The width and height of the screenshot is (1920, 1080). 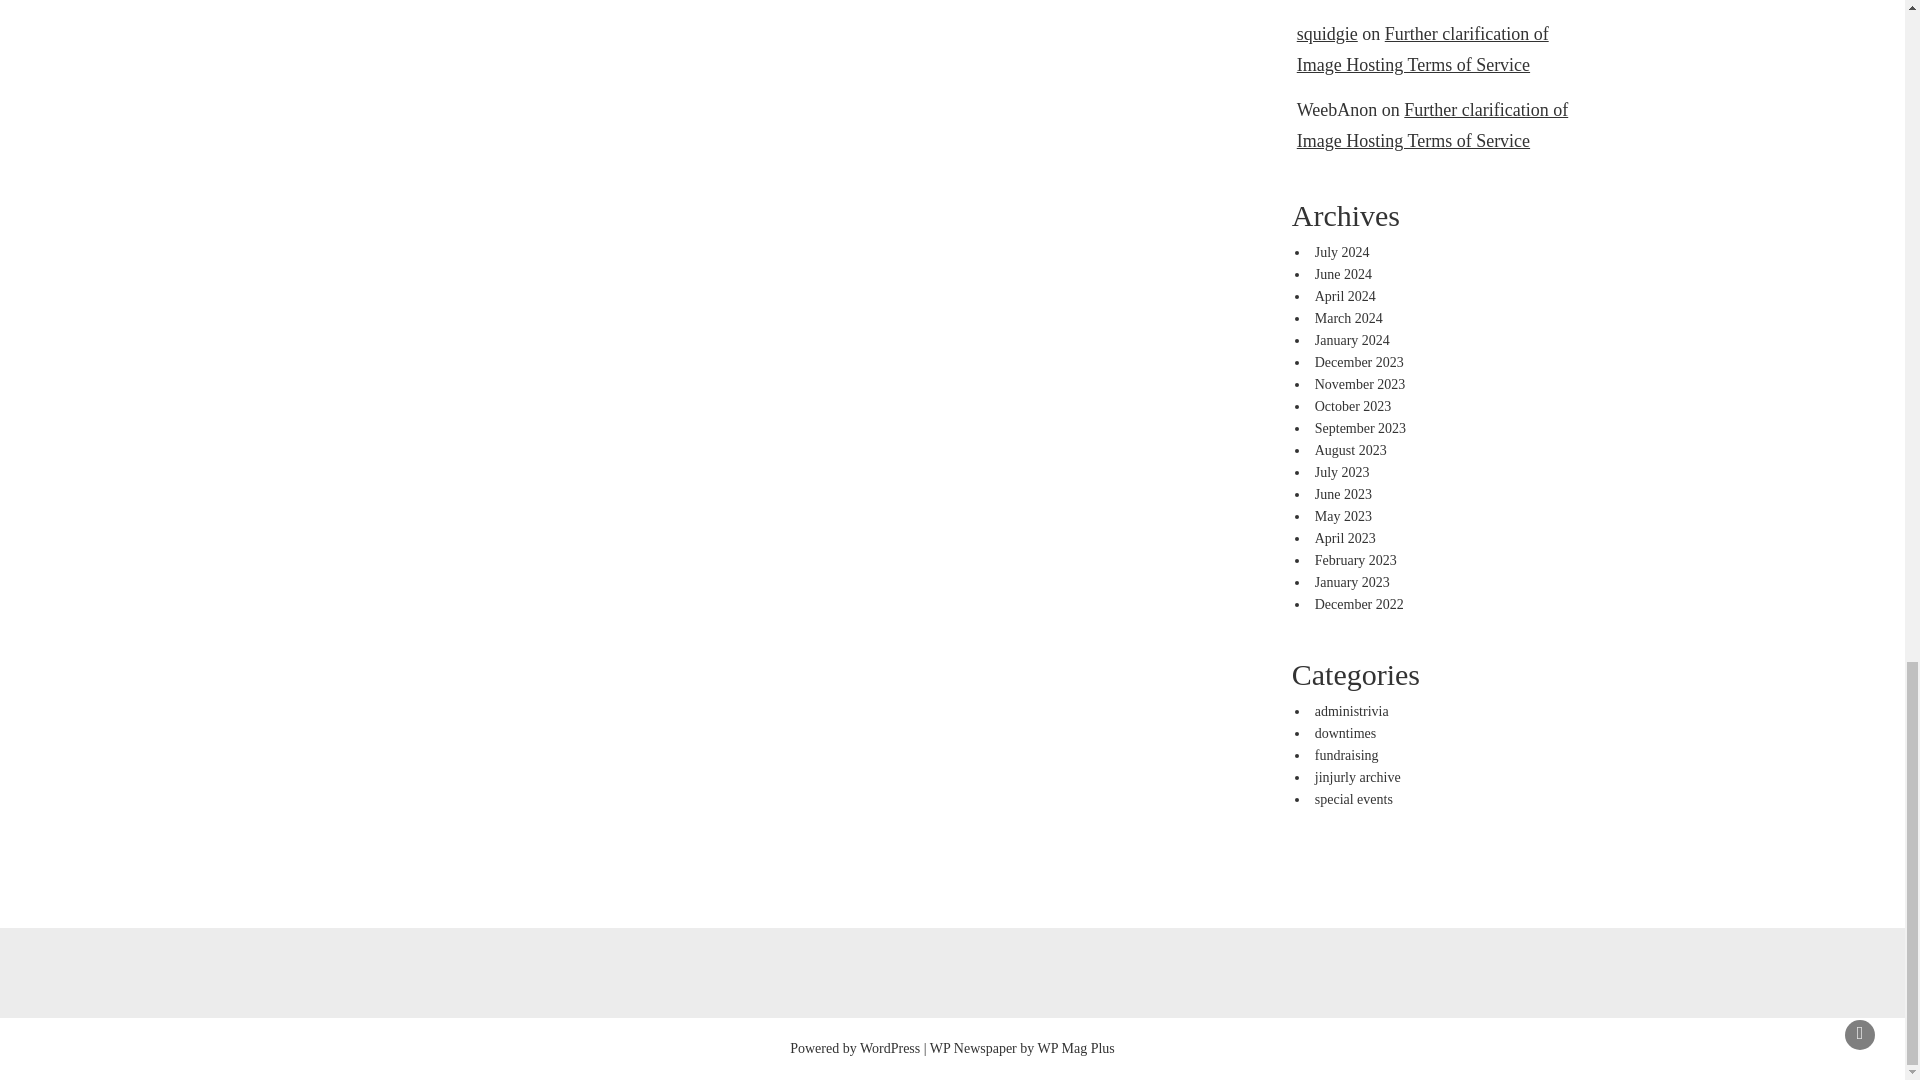 What do you see at coordinates (1350, 450) in the screenshot?
I see `August 2023` at bounding box center [1350, 450].